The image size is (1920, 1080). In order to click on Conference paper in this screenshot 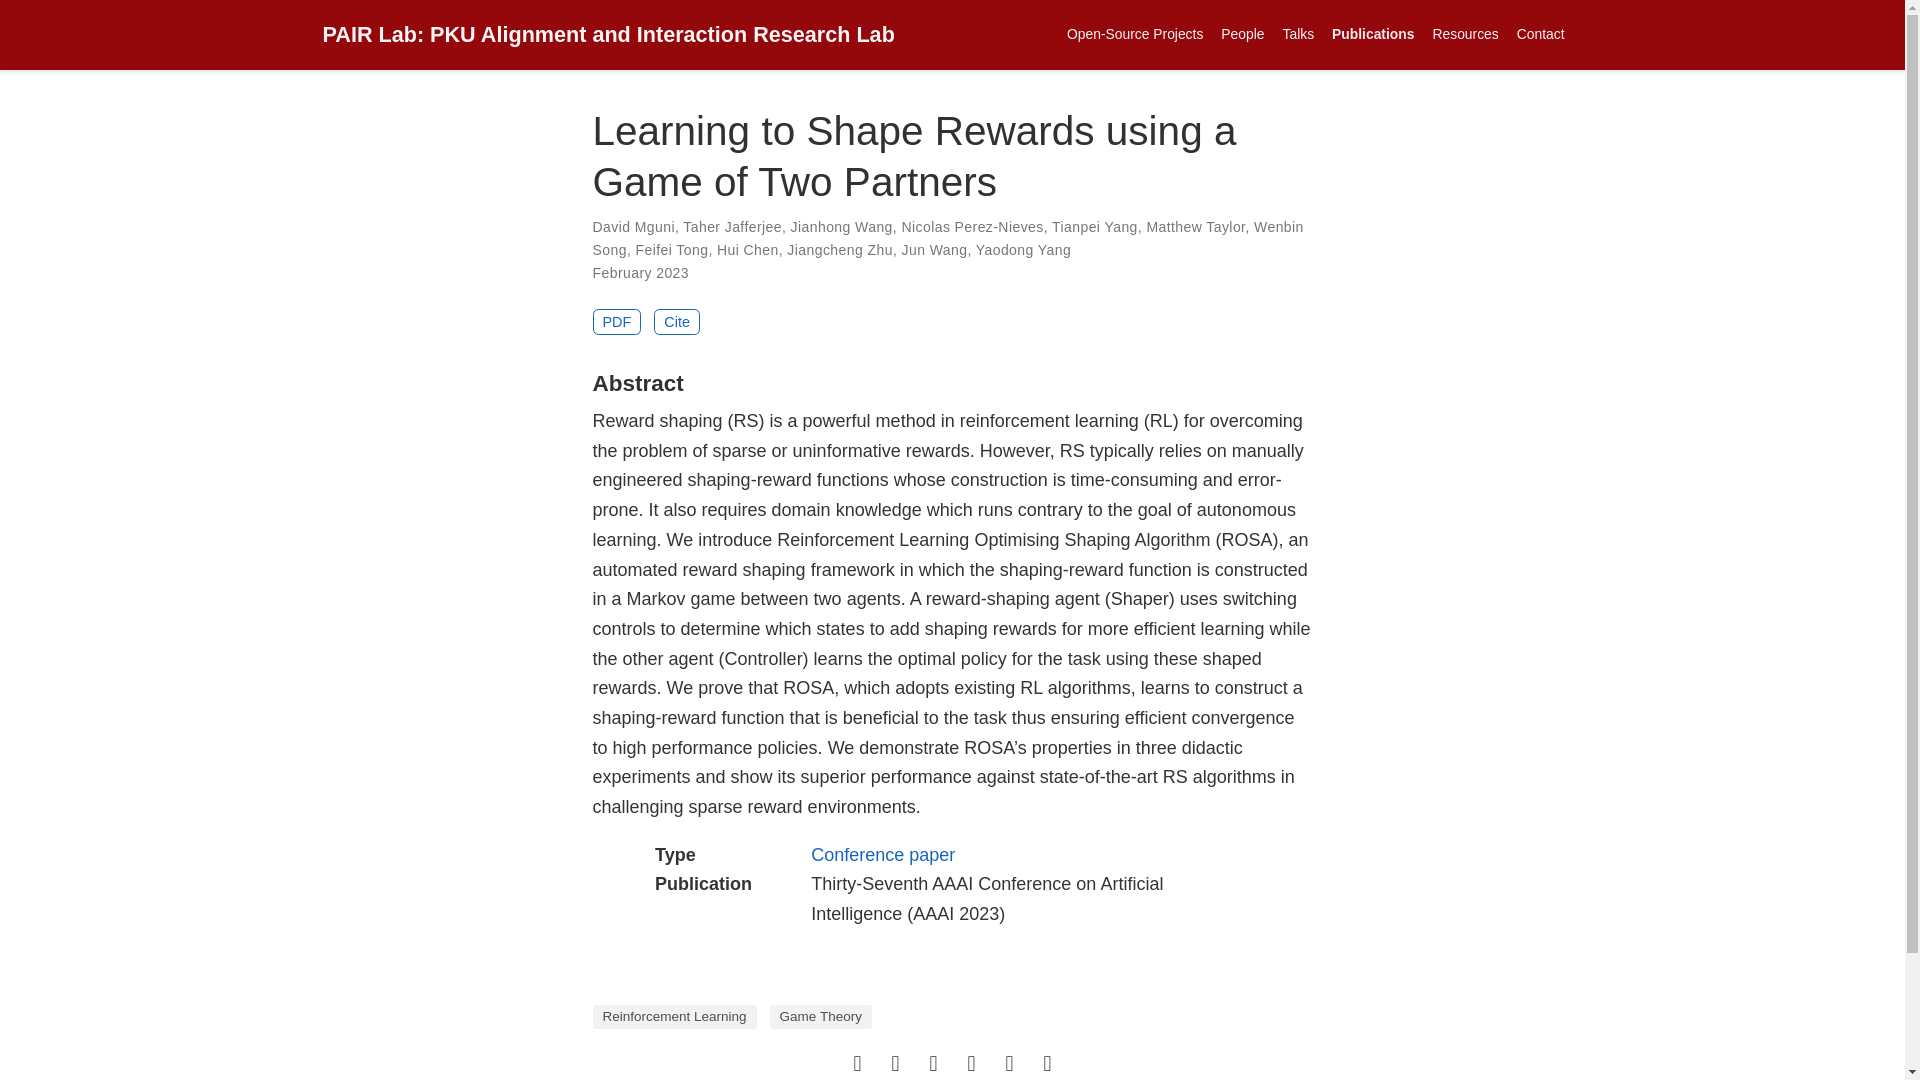, I will do `click(882, 854)`.